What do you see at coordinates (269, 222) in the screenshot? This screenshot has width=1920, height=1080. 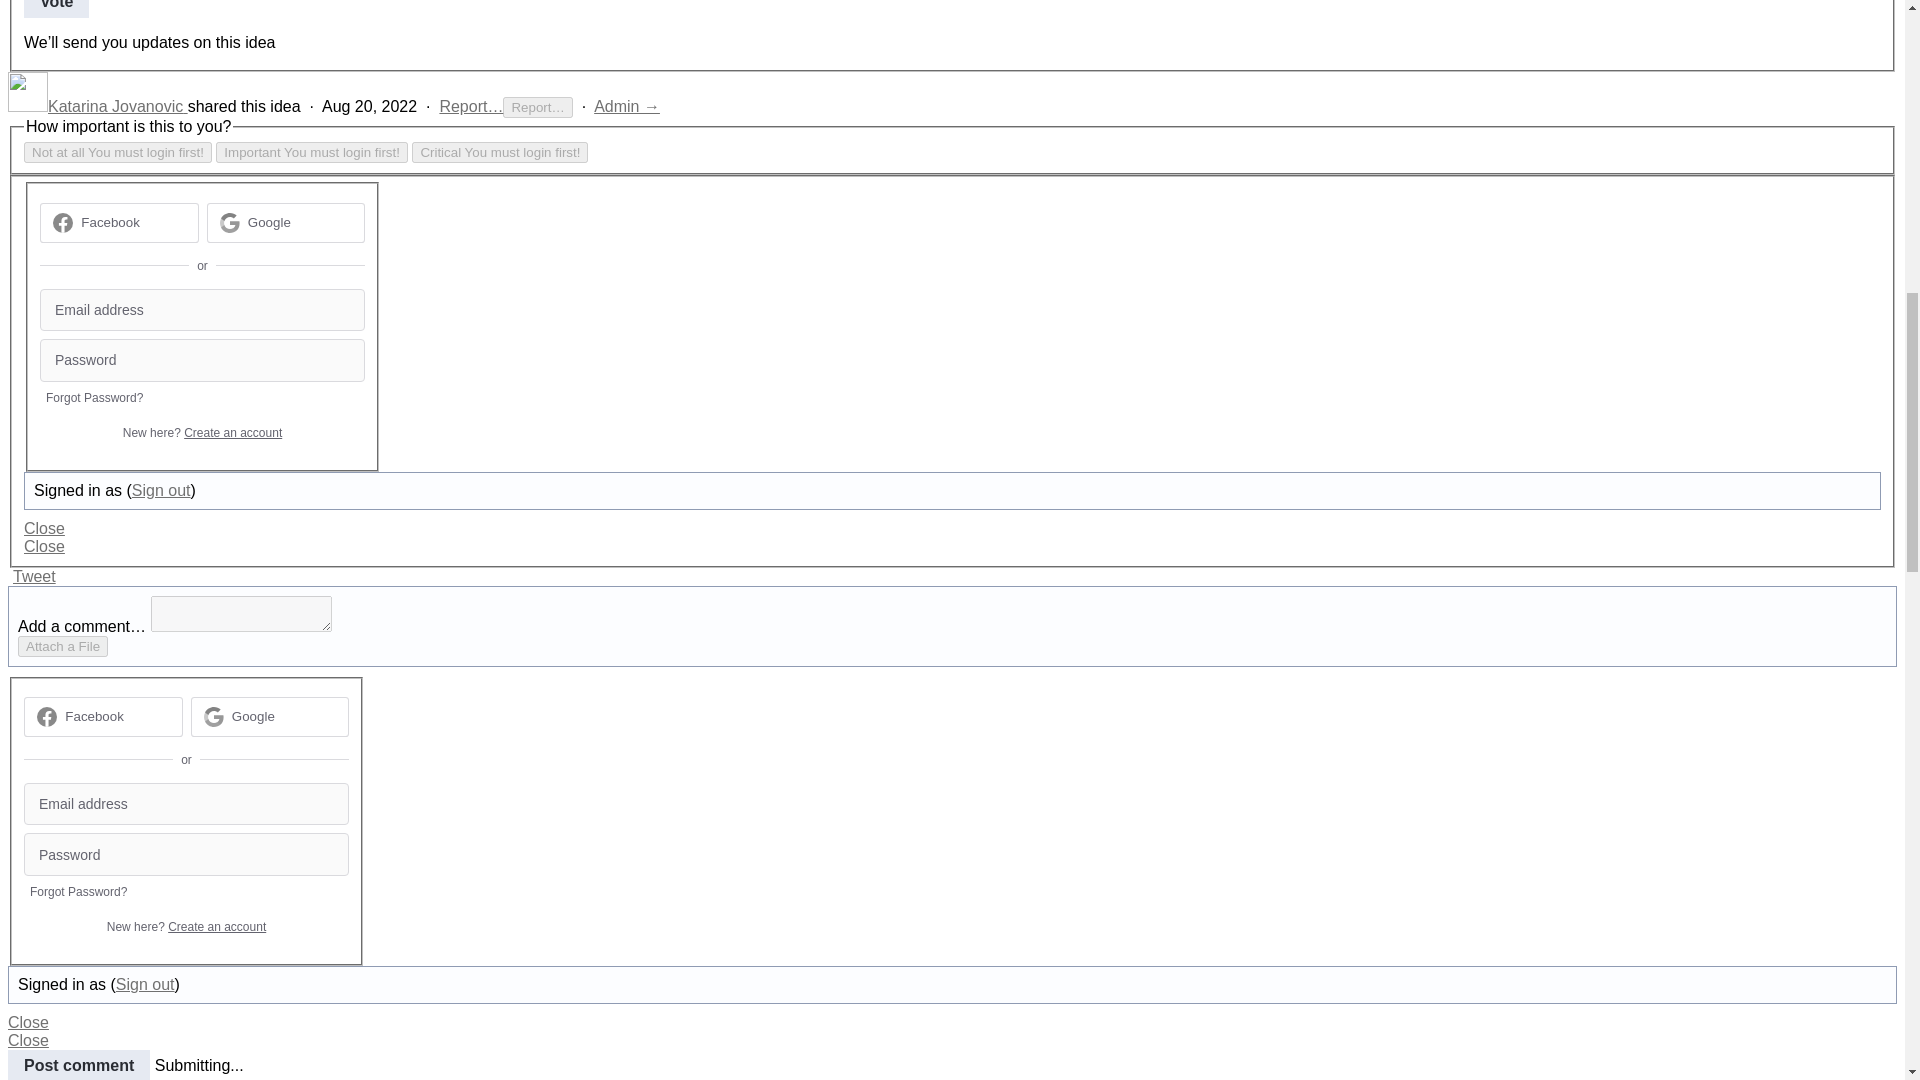 I see `Google` at bounding box center [269, 222].